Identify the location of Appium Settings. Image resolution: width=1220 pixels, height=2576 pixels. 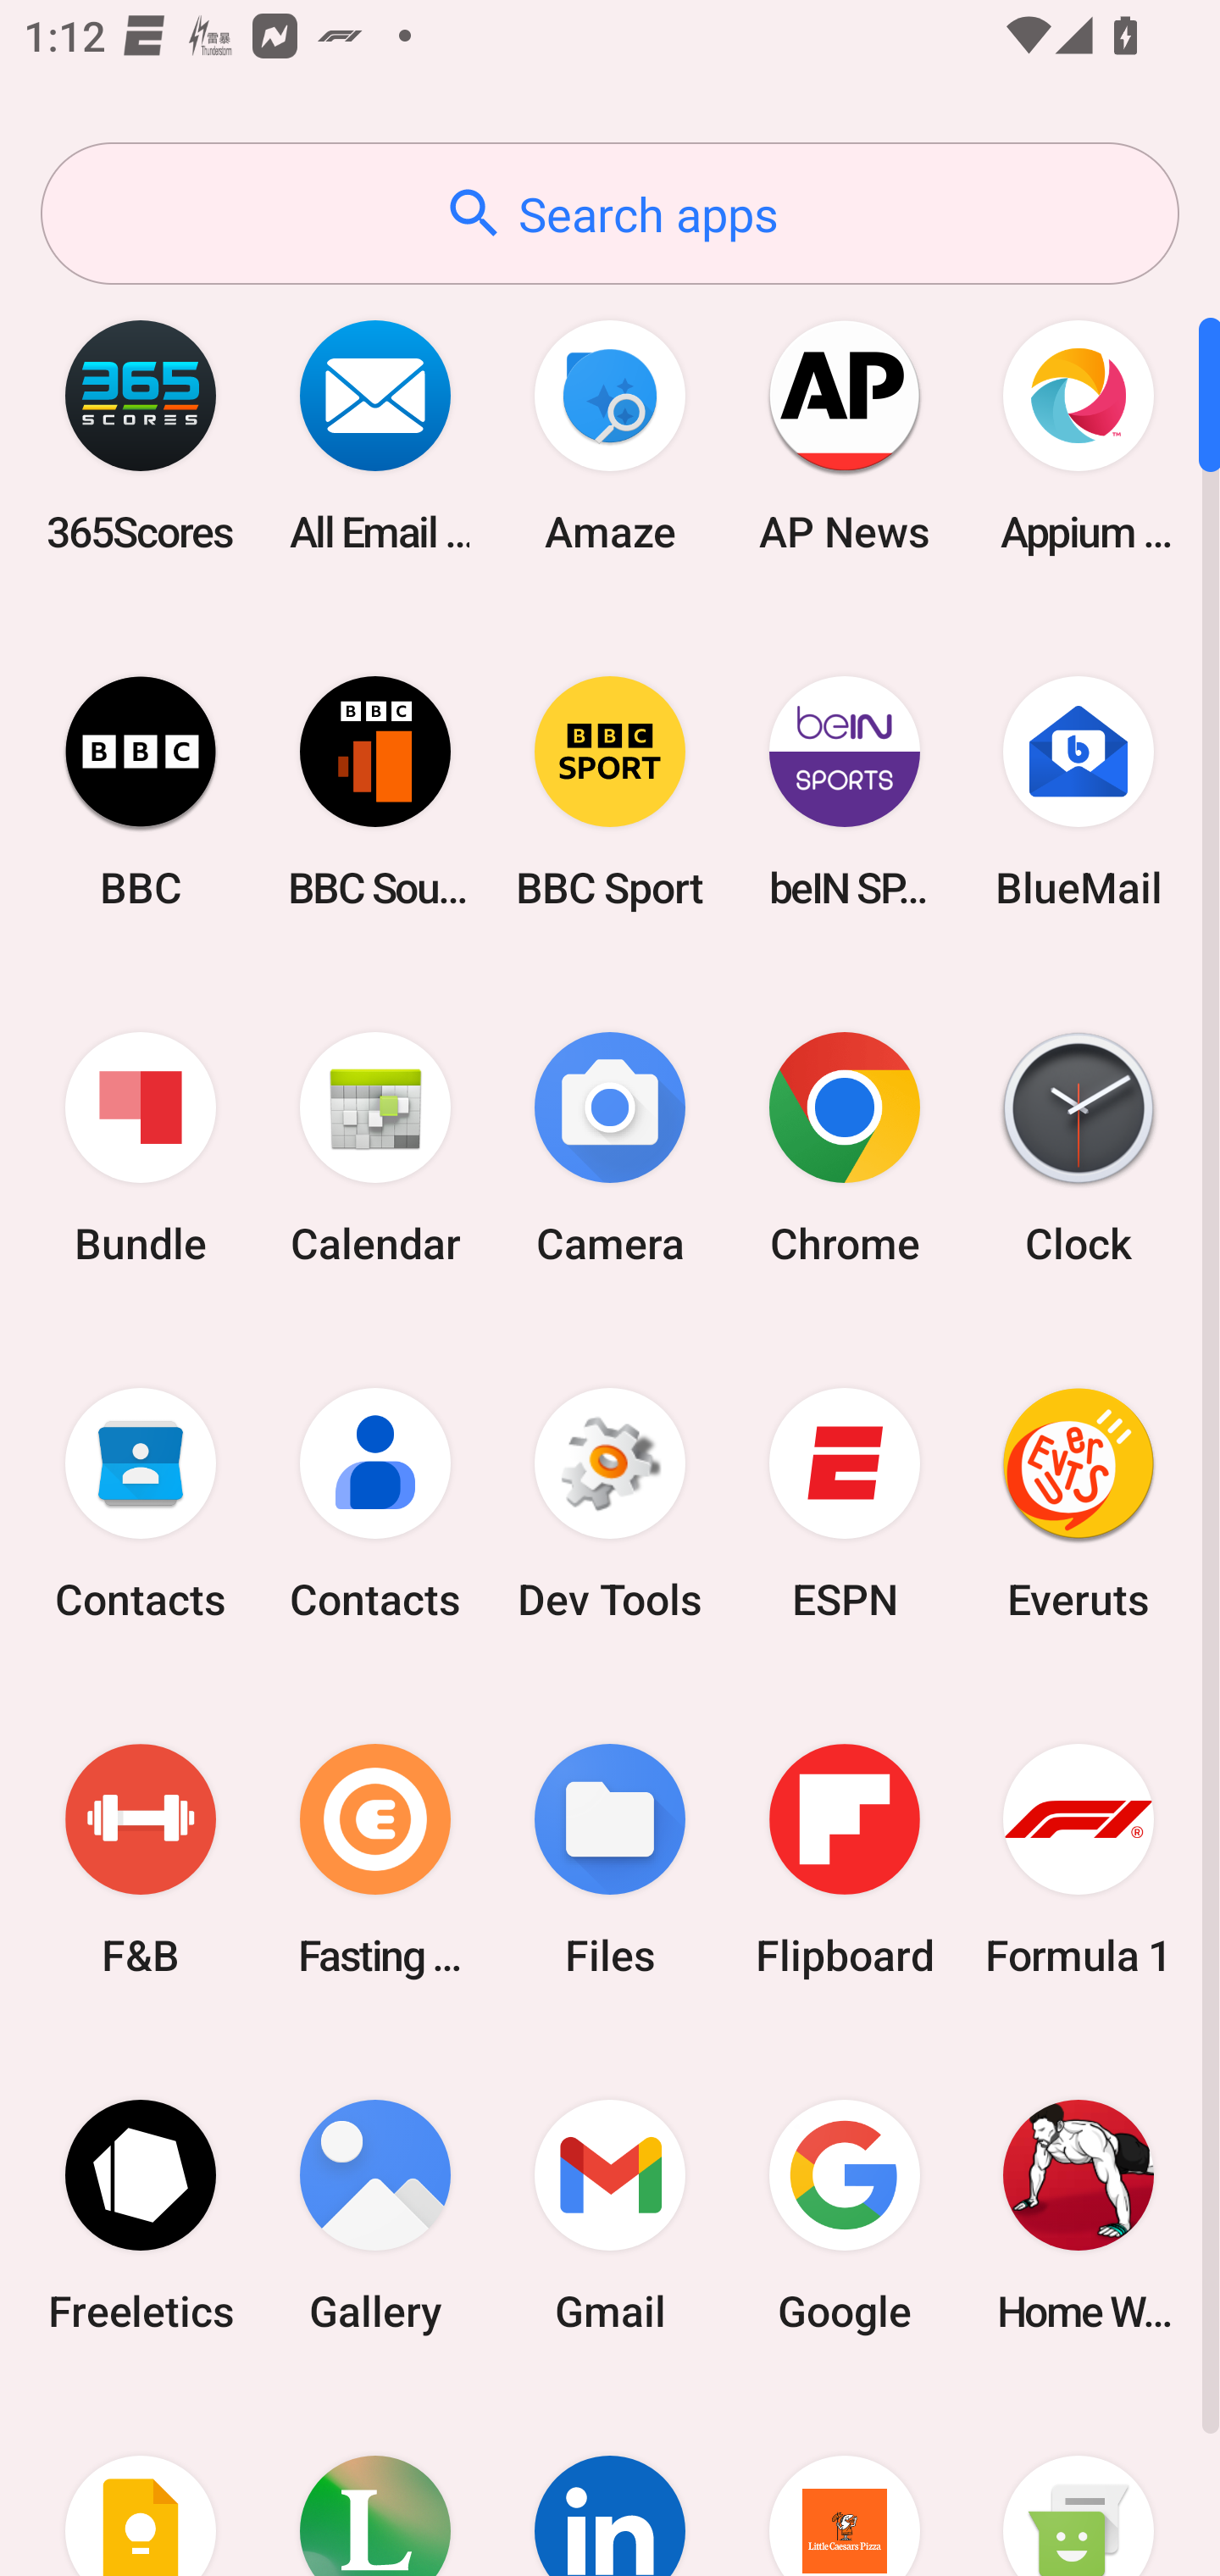
(1079, 436).